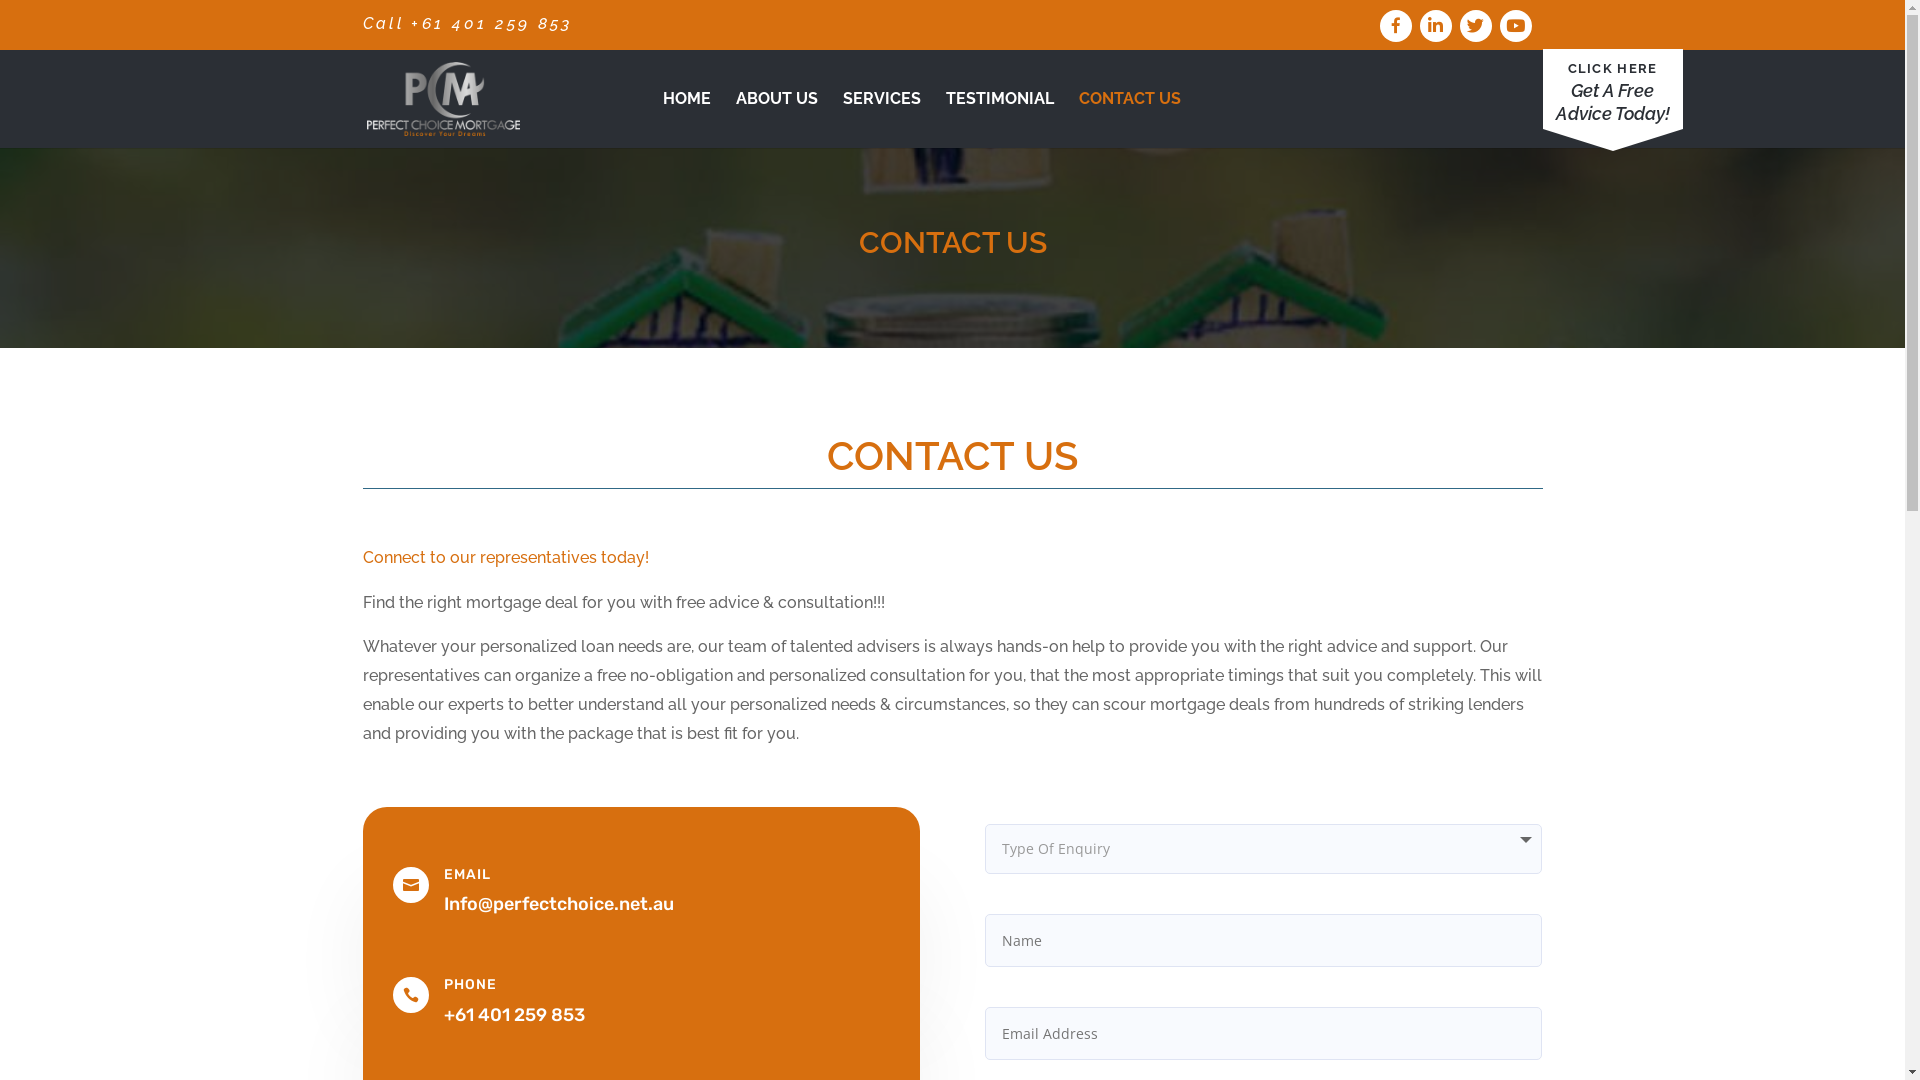  What do you see at coordinates (1129, 120) in the screenshot?
I see `CONTACT US` at bounding box center [1129, 120].